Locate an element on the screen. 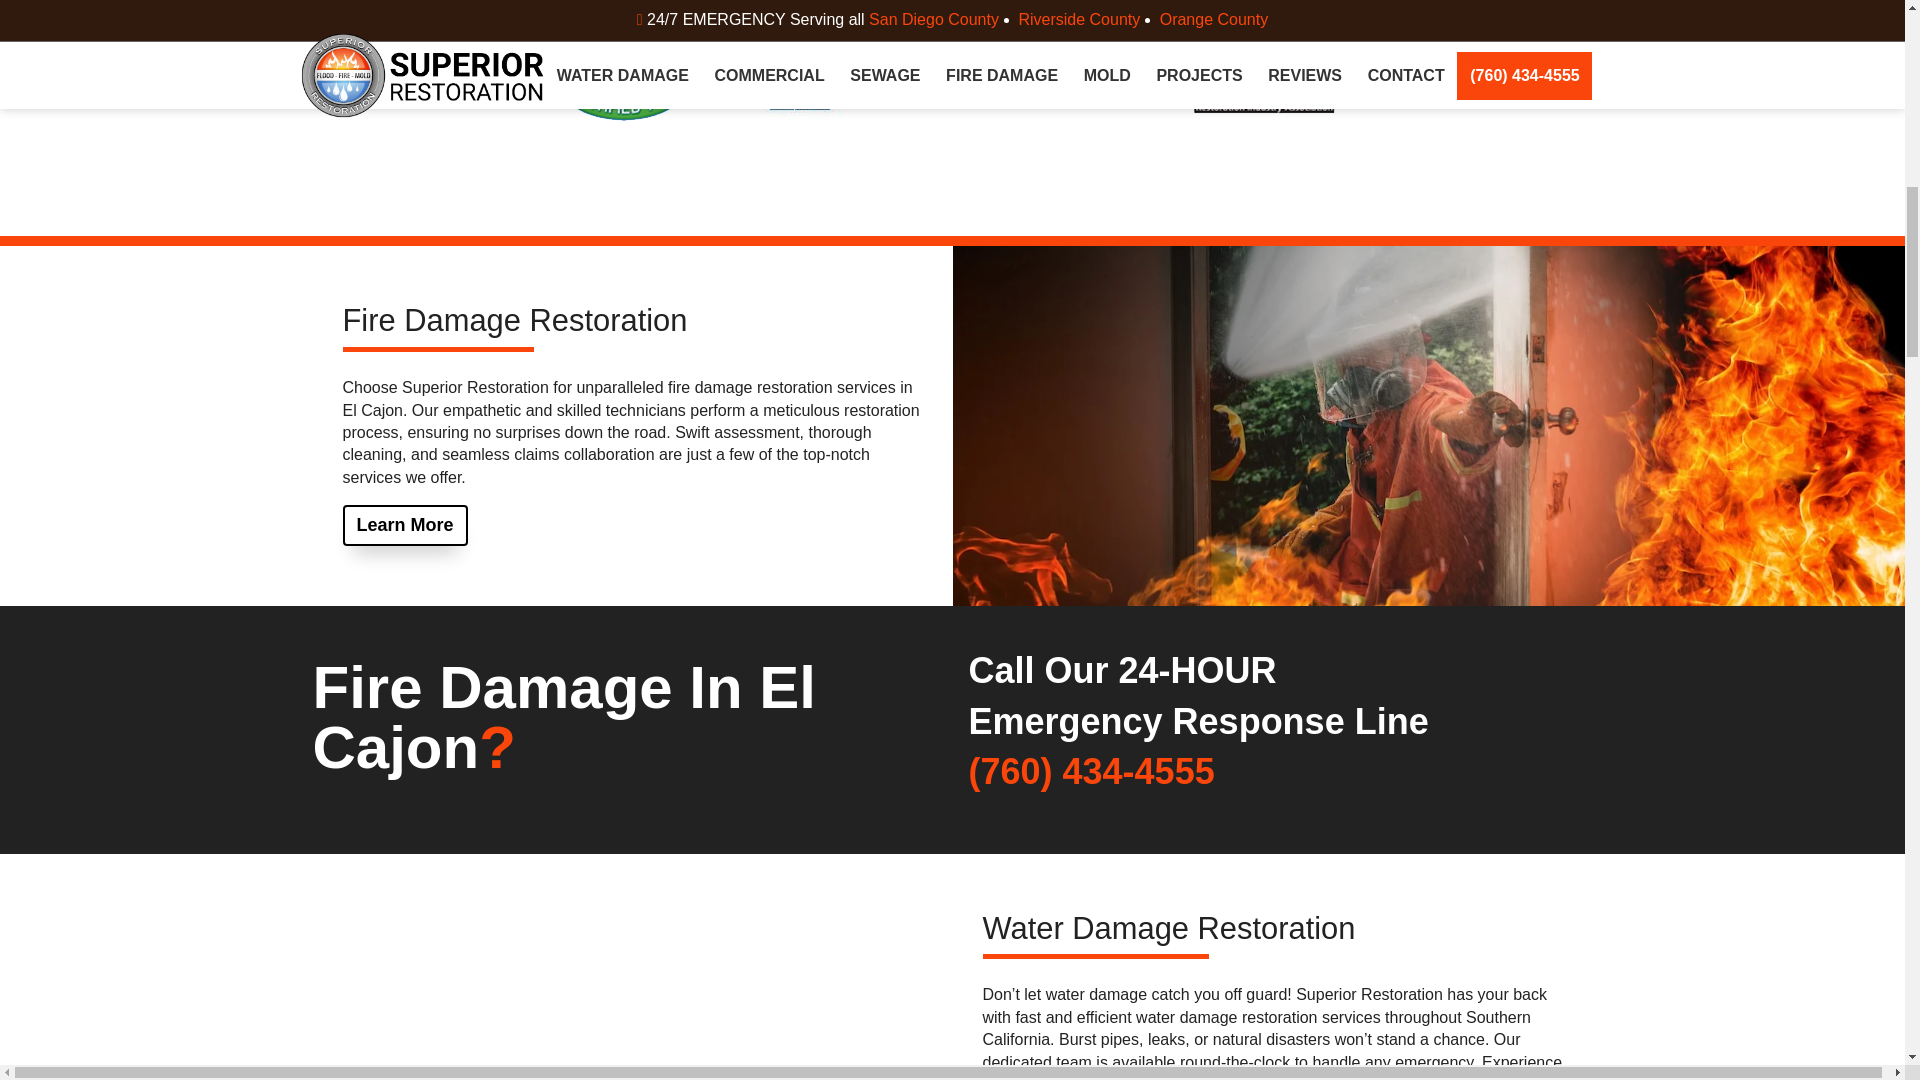 This screenshot has height=1080, width=1920. CSLB is located at coordinates (843, 74).